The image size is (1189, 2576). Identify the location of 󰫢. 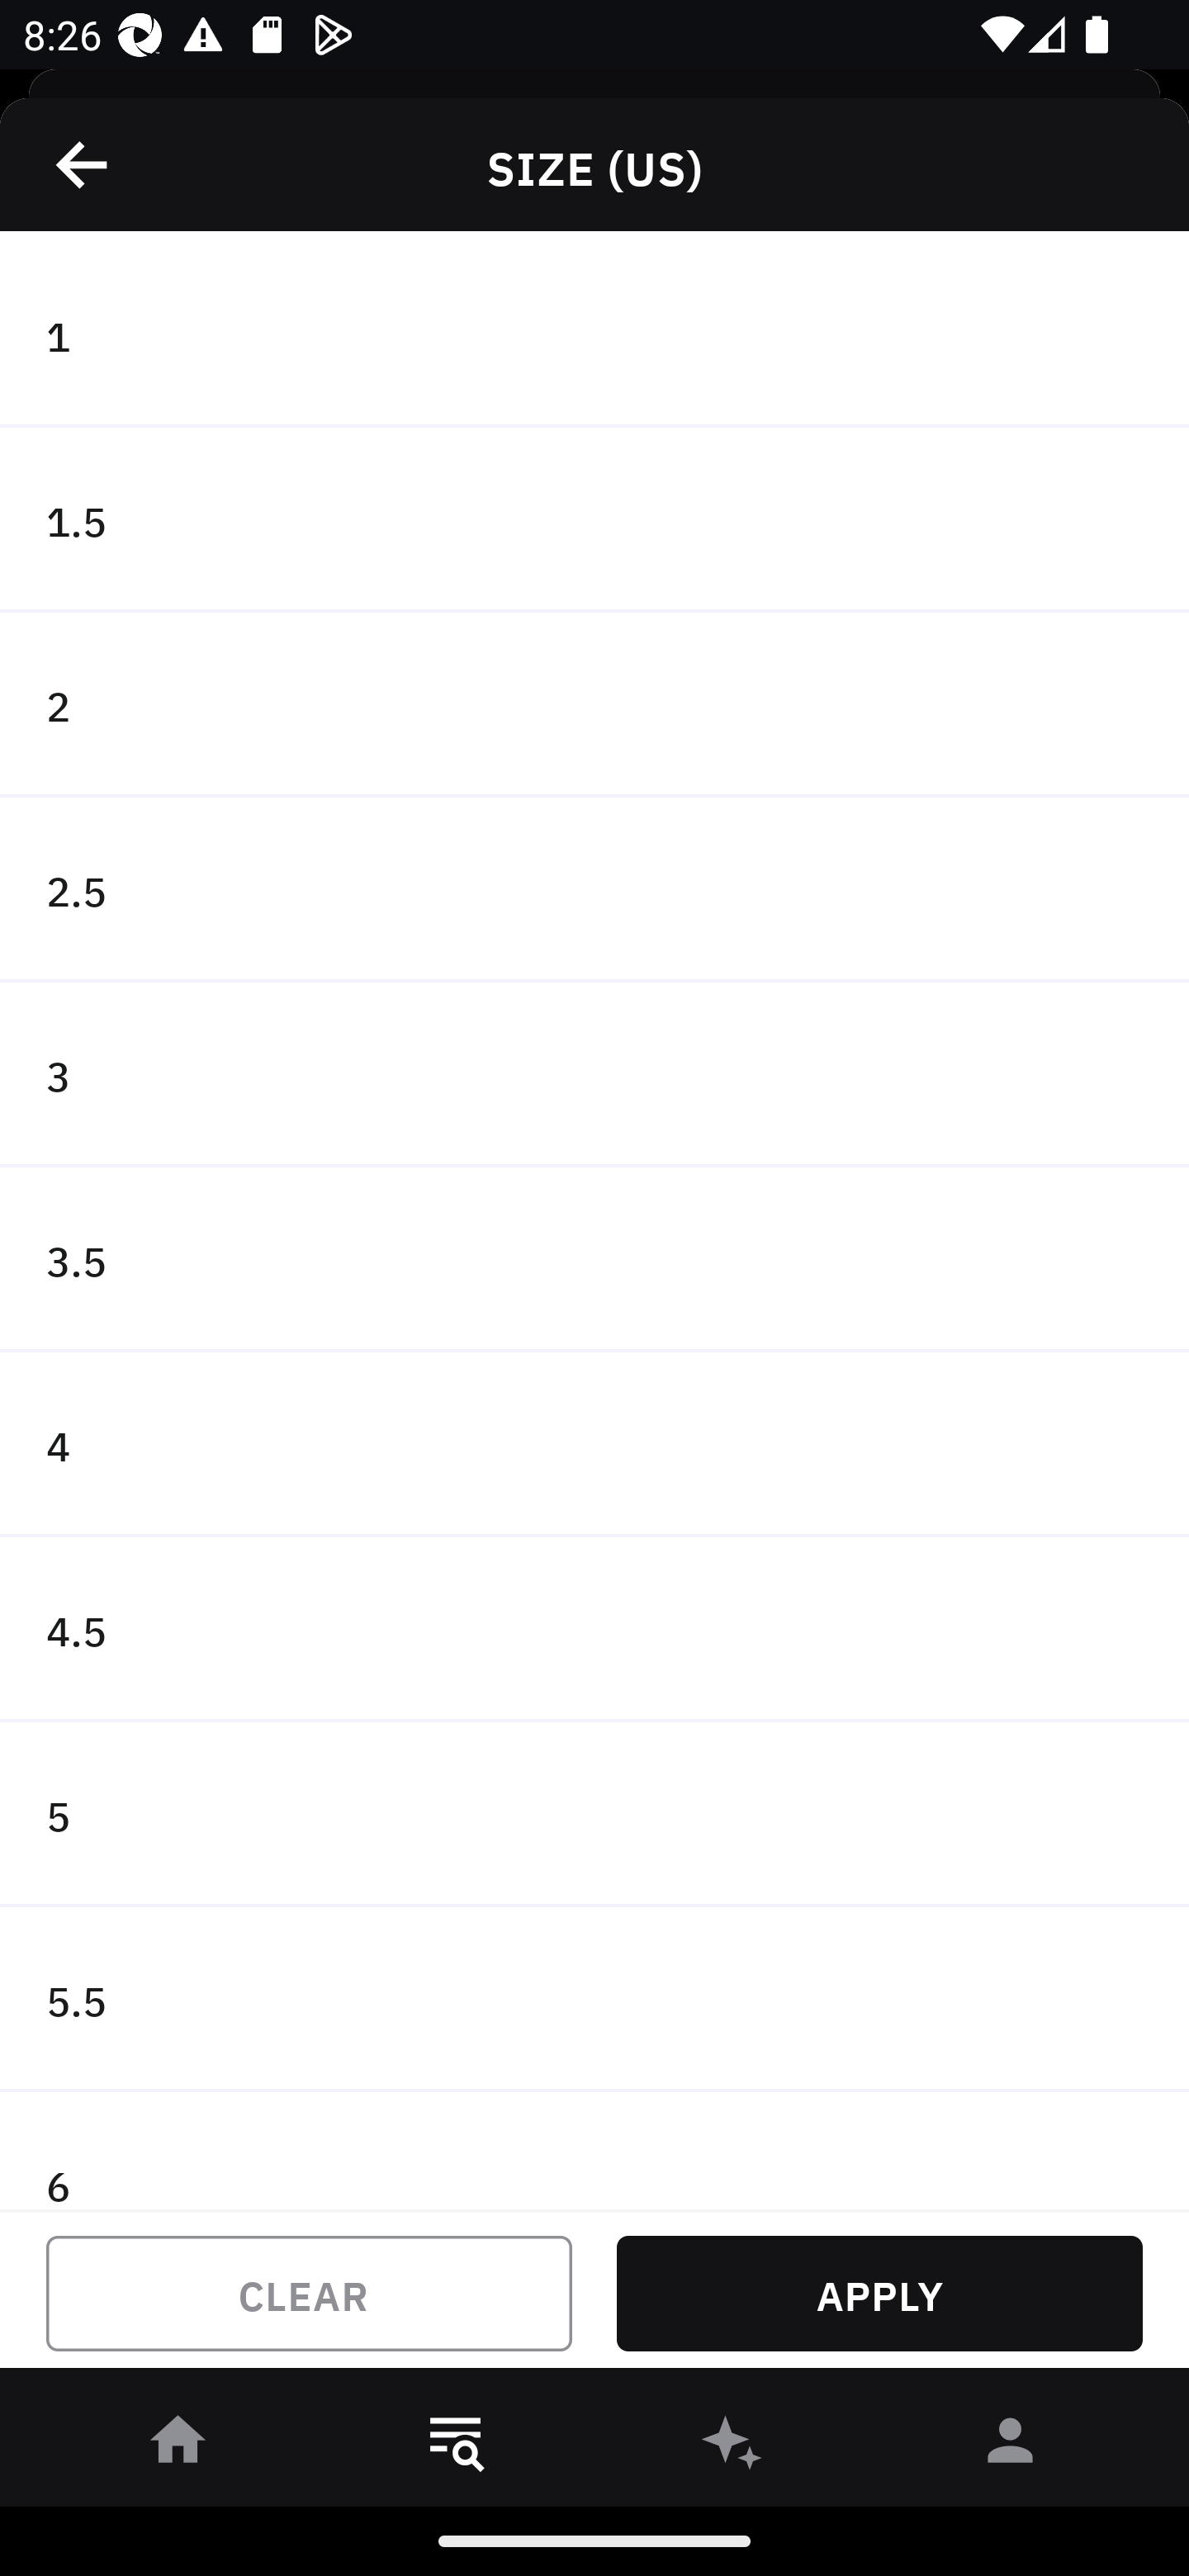
(733, 2446).